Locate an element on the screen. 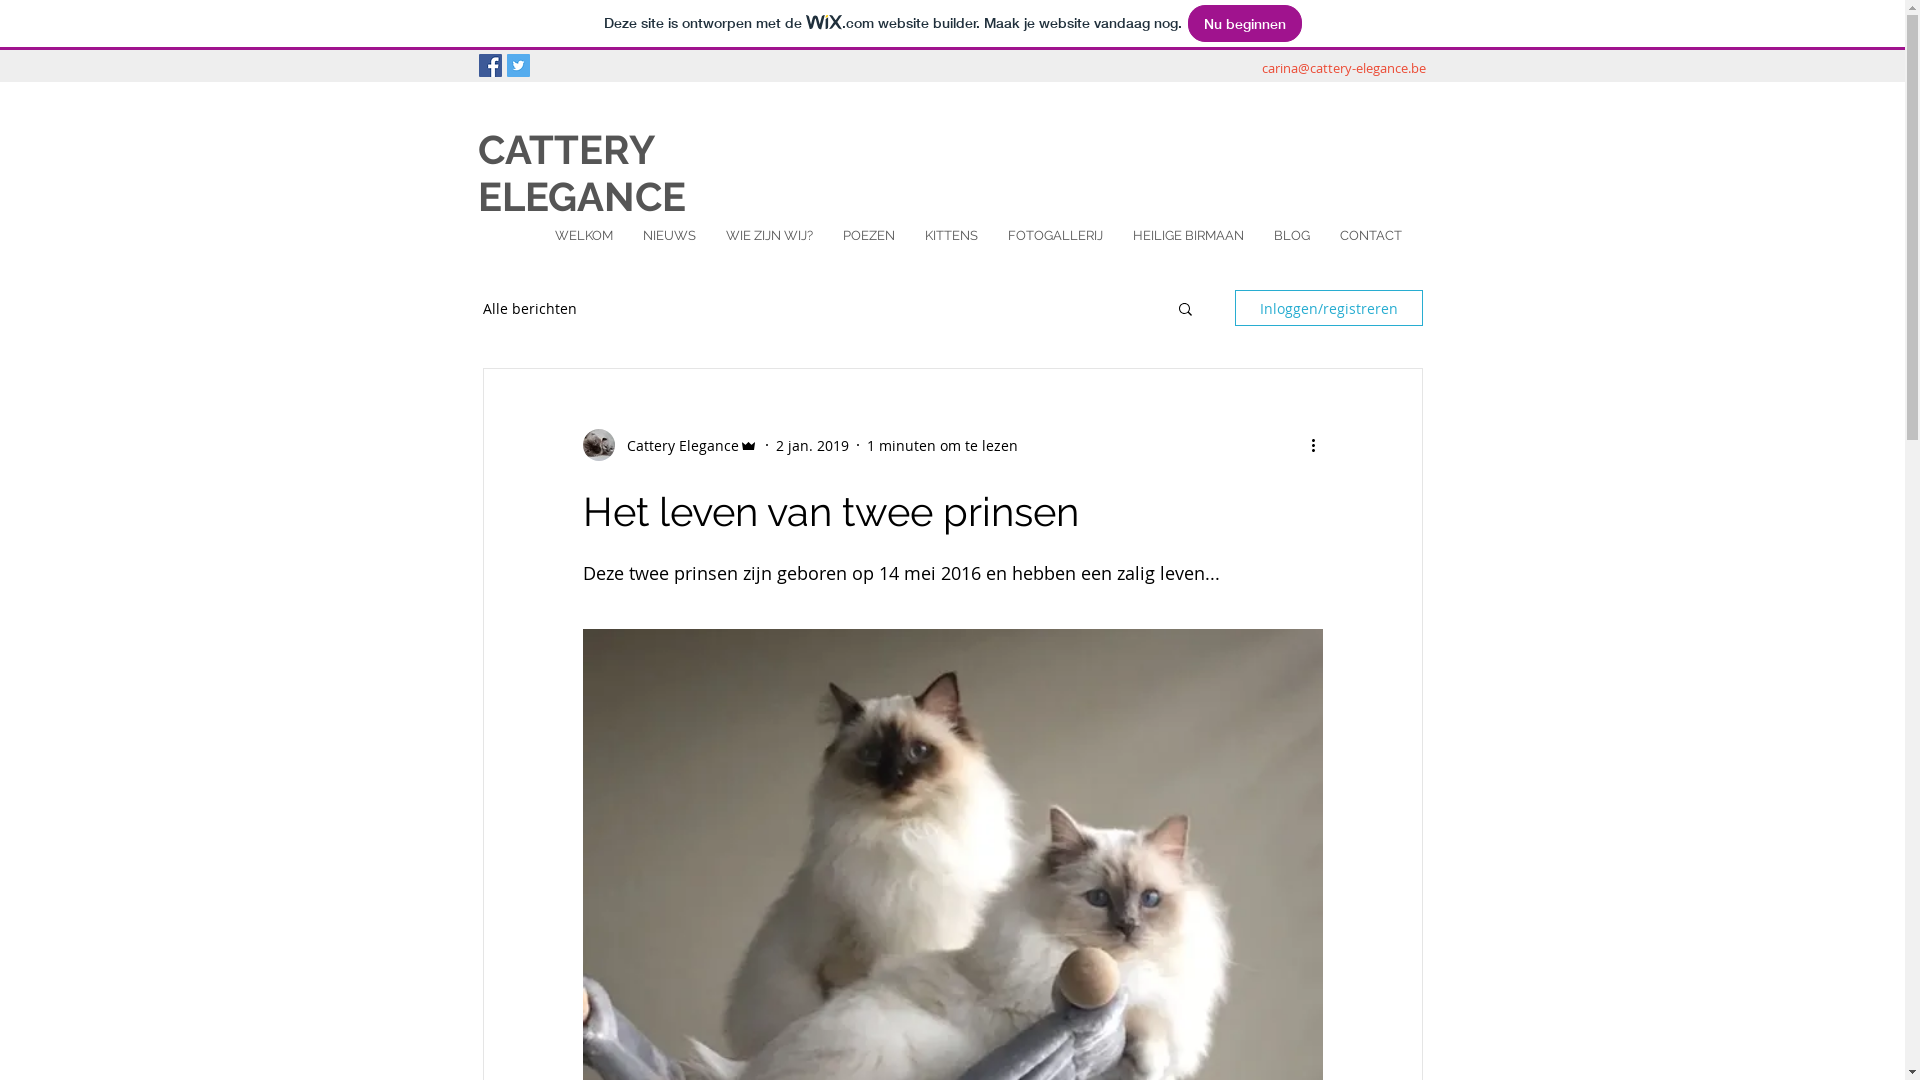  CONTACT is located at coordinates (1370, 246).